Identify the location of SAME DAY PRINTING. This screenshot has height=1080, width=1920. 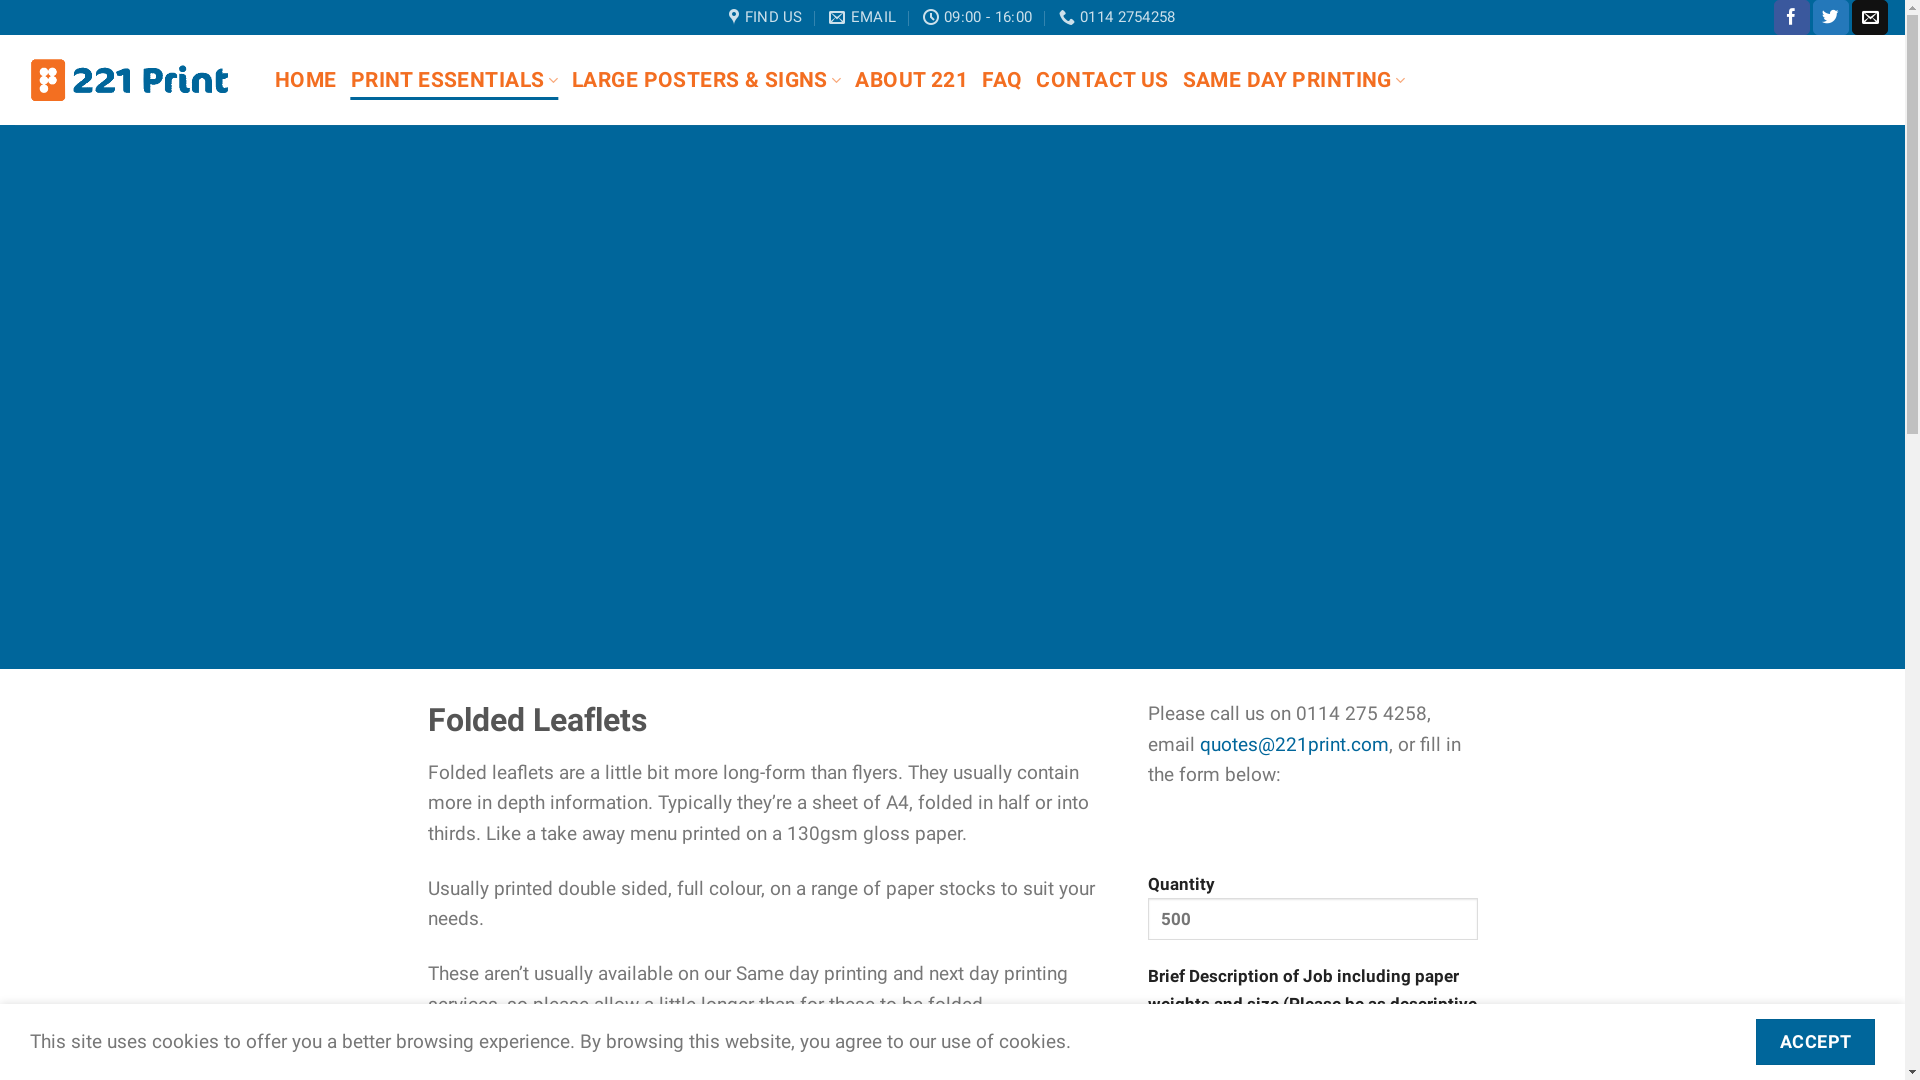
(1294, 80).